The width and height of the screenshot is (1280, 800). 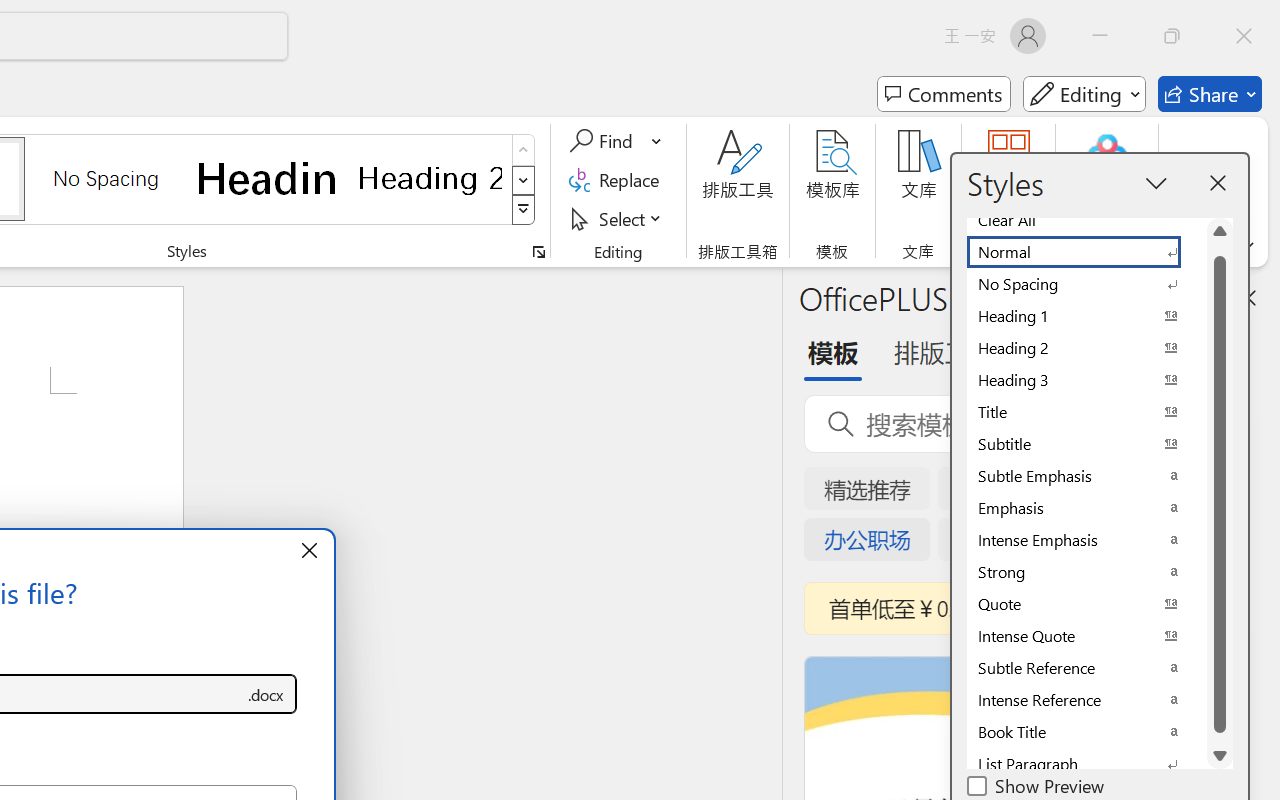 I want to click on Subtle Reference, so click(x=1086, y=668).